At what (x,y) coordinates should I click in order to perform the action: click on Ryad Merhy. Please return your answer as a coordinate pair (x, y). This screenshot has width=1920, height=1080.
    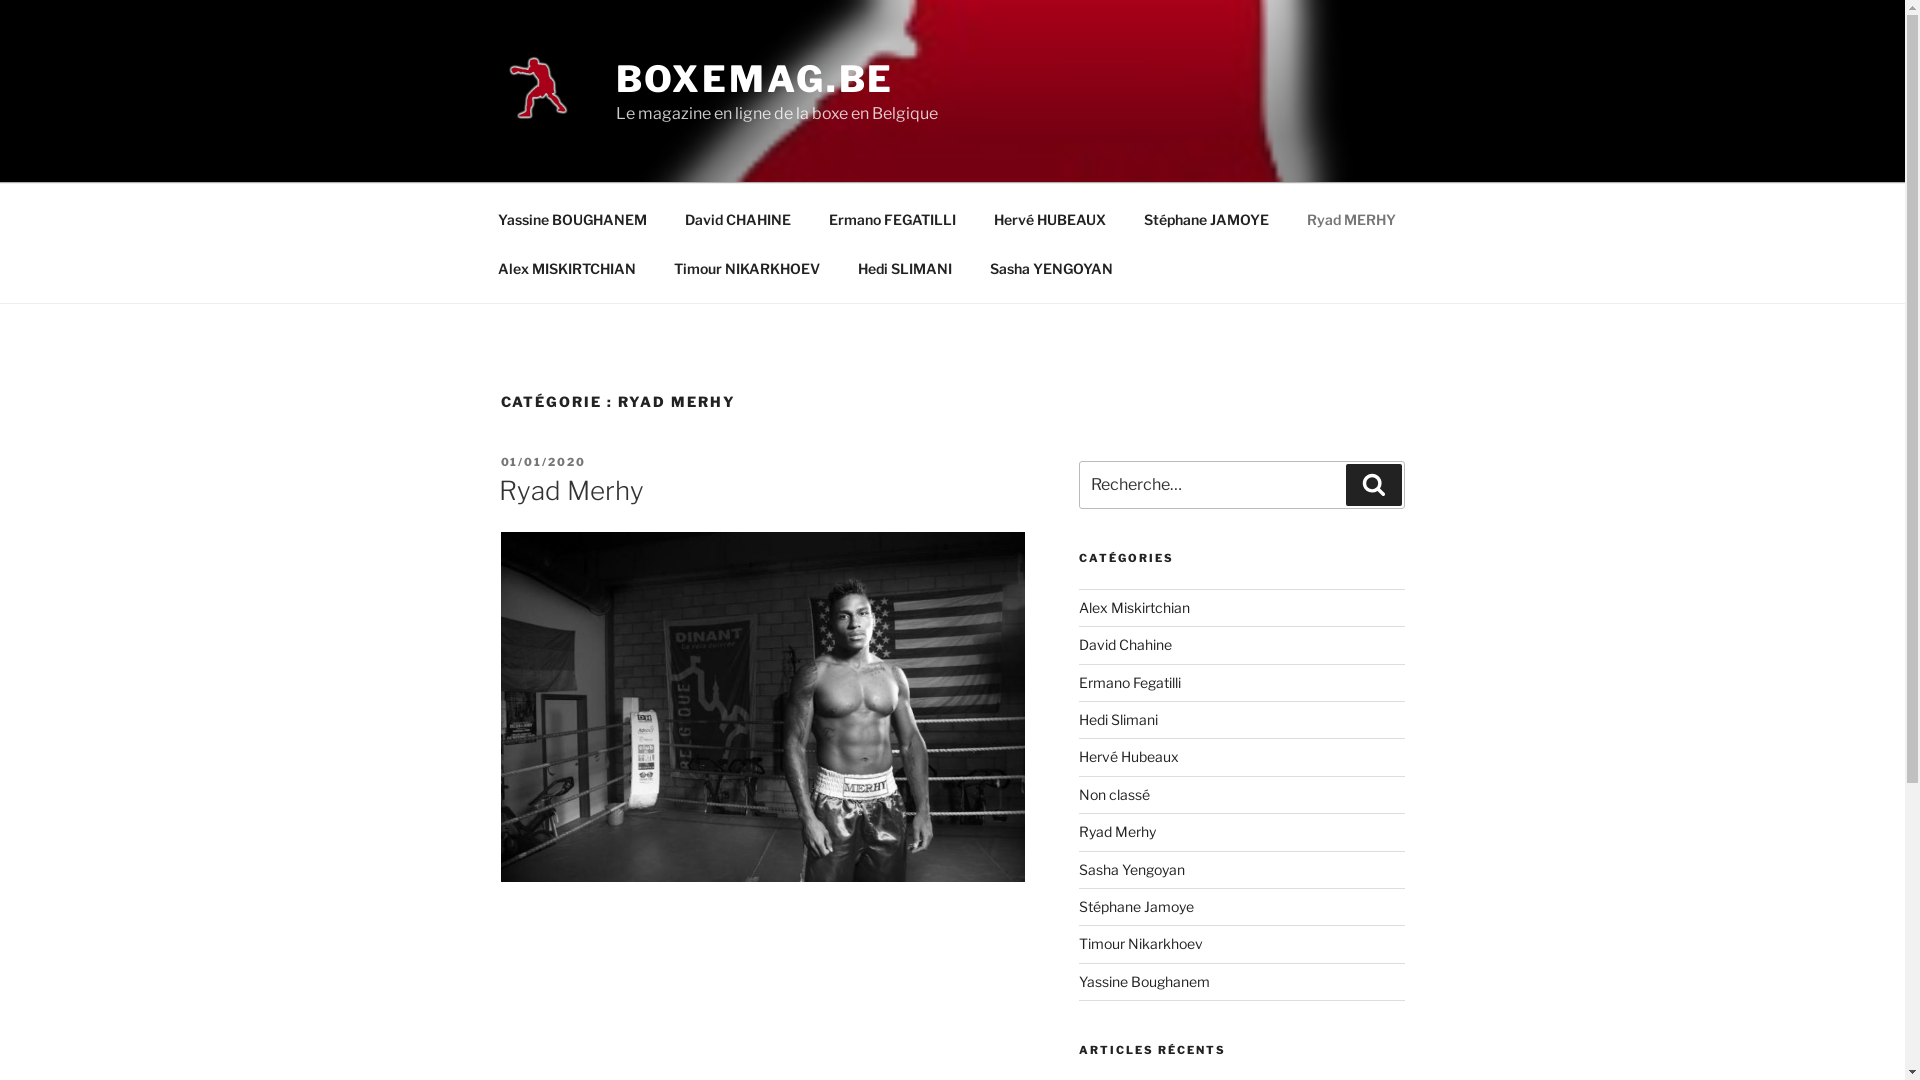
    Looking at the image, I should click on (570, 490).